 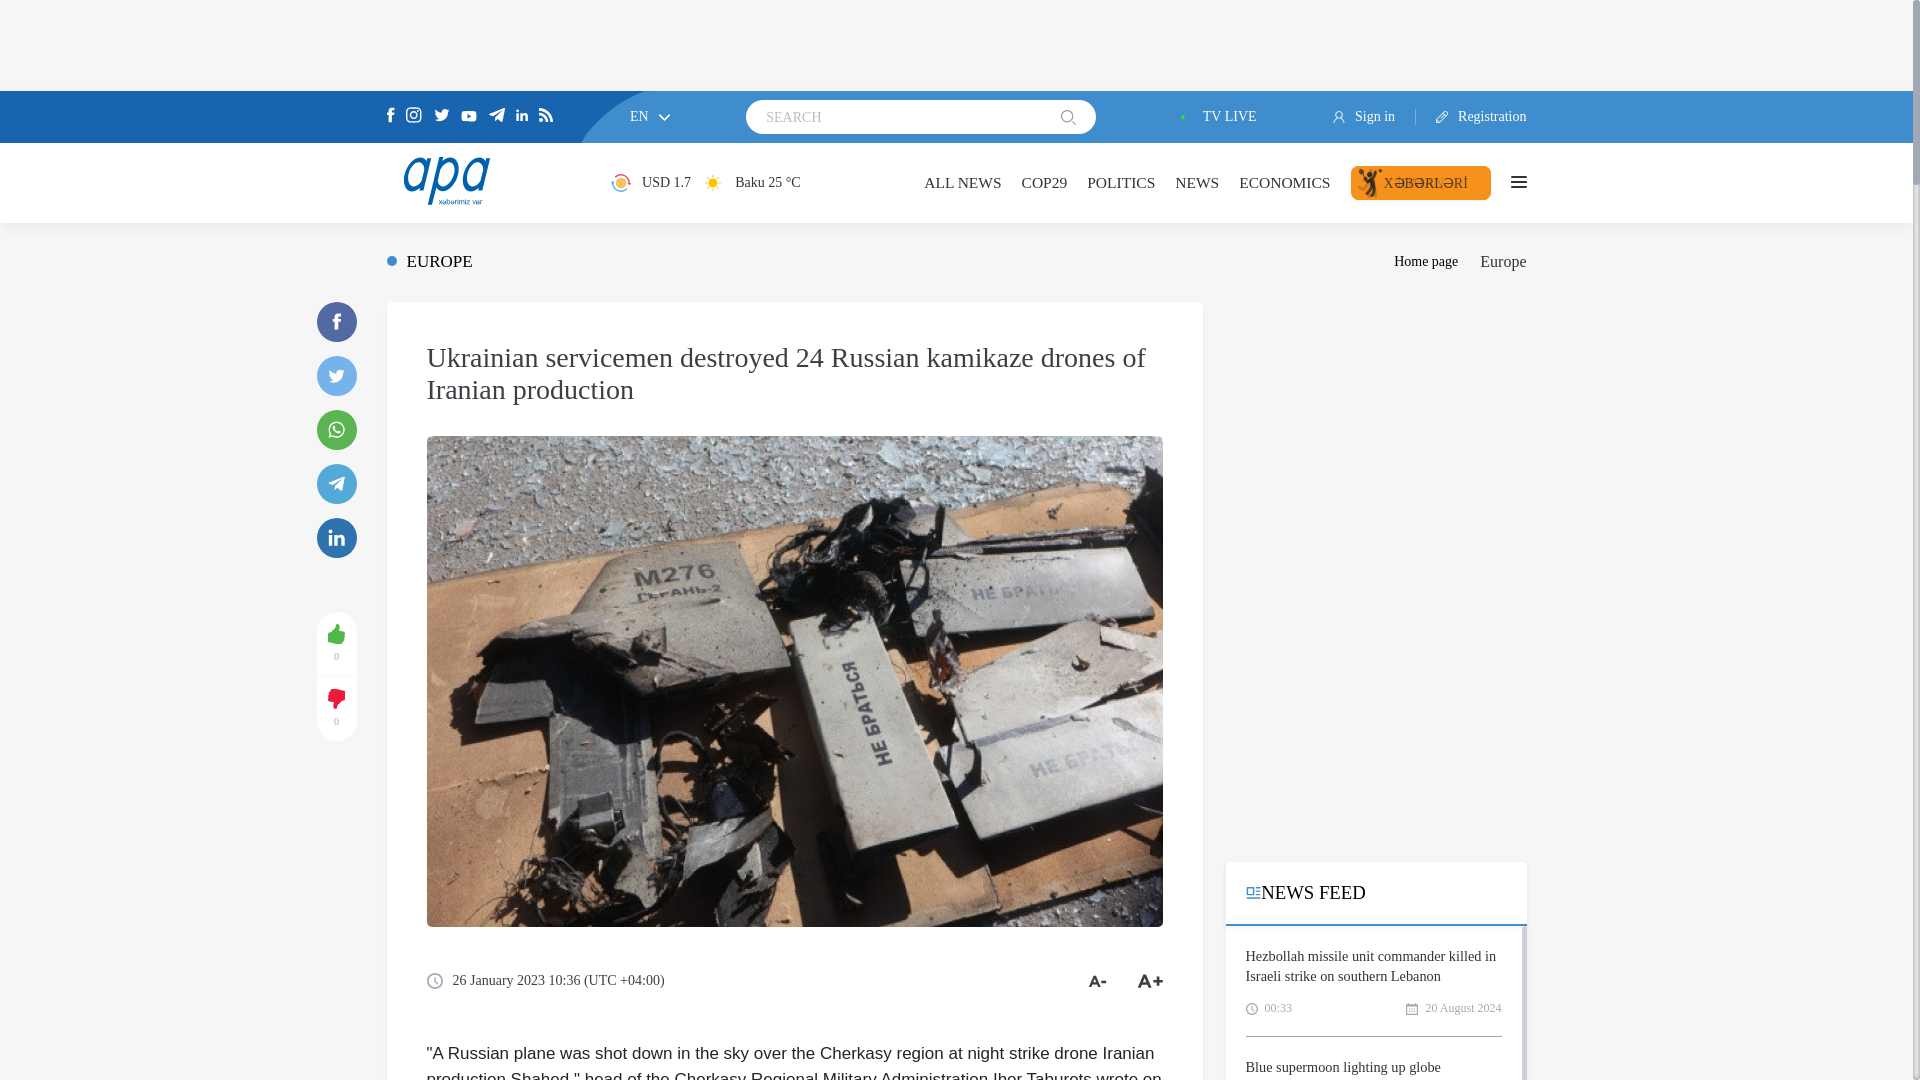 What do you see at coordinates (1215, 117) in the screenshot?
I see `TV LIVE` at bounding box center [1215, 117].